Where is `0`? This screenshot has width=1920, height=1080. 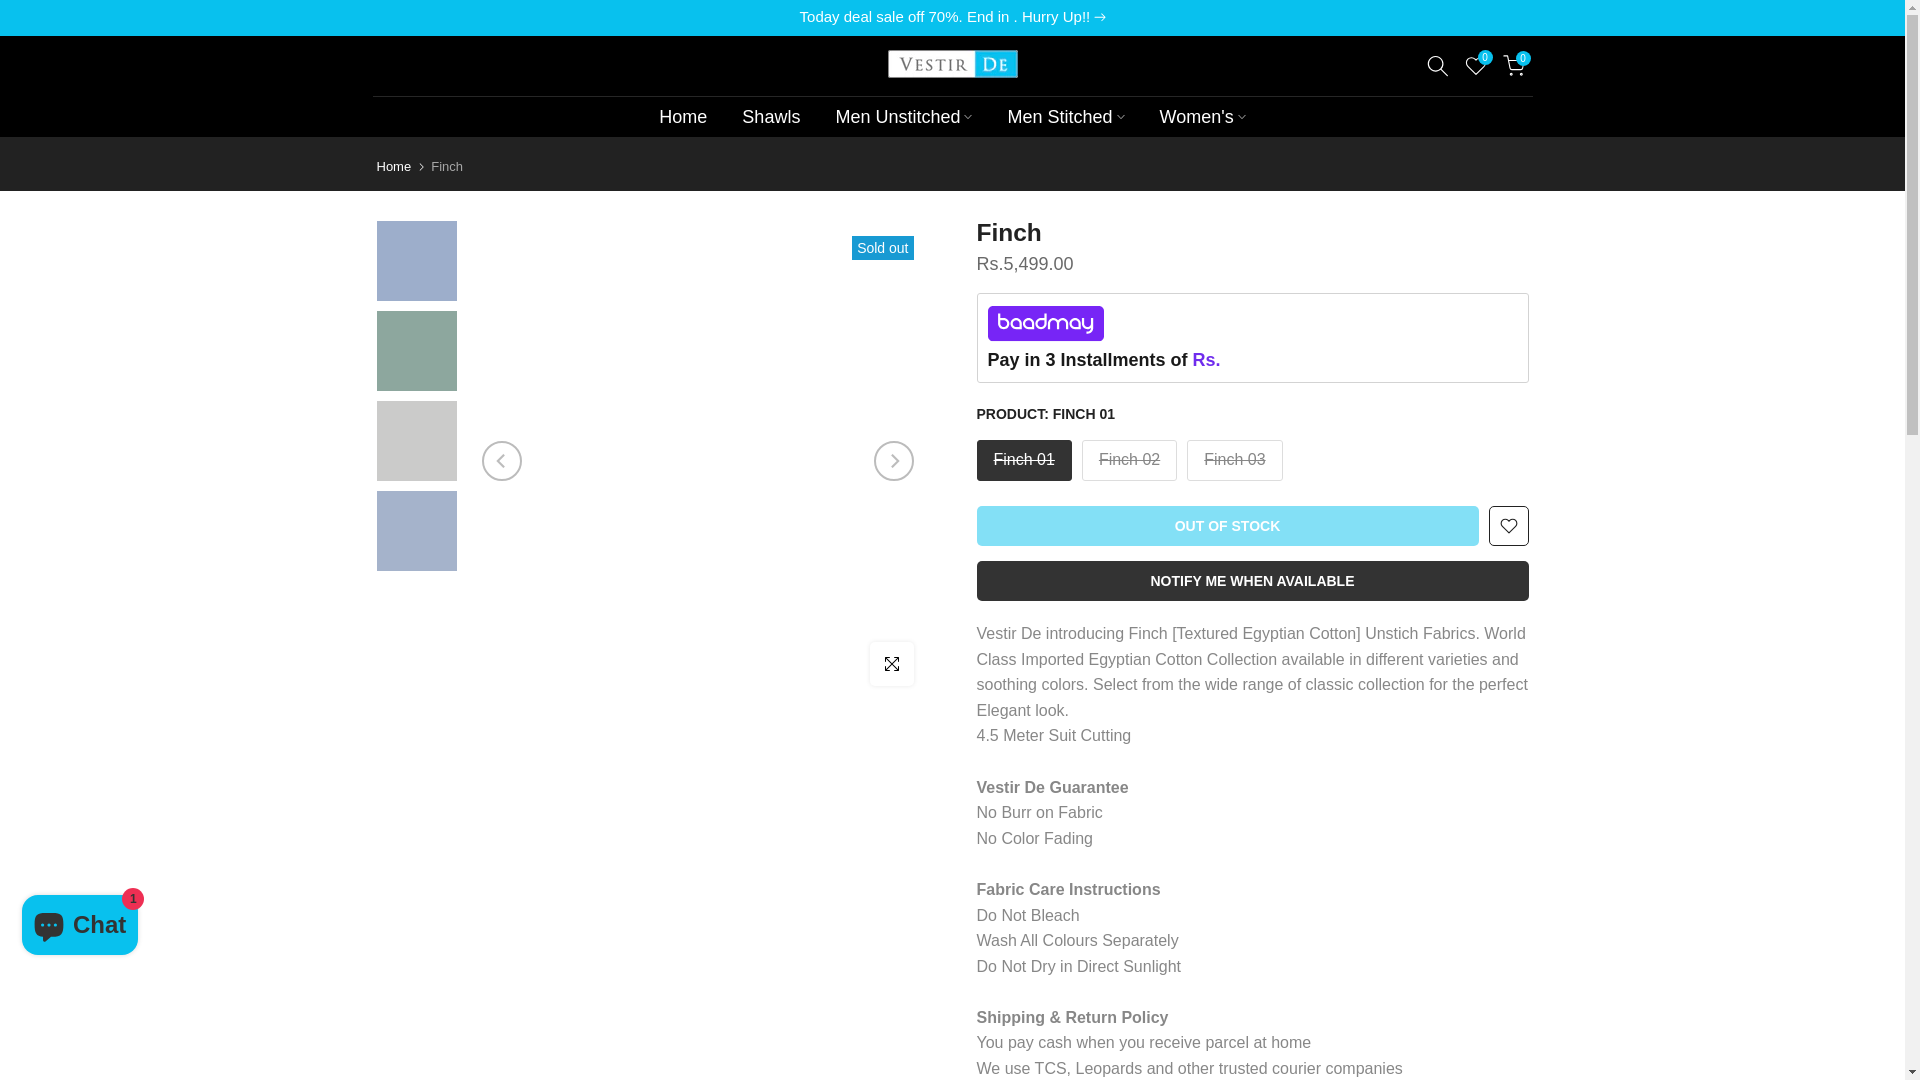 0 is located at coordinates (1474, 64).